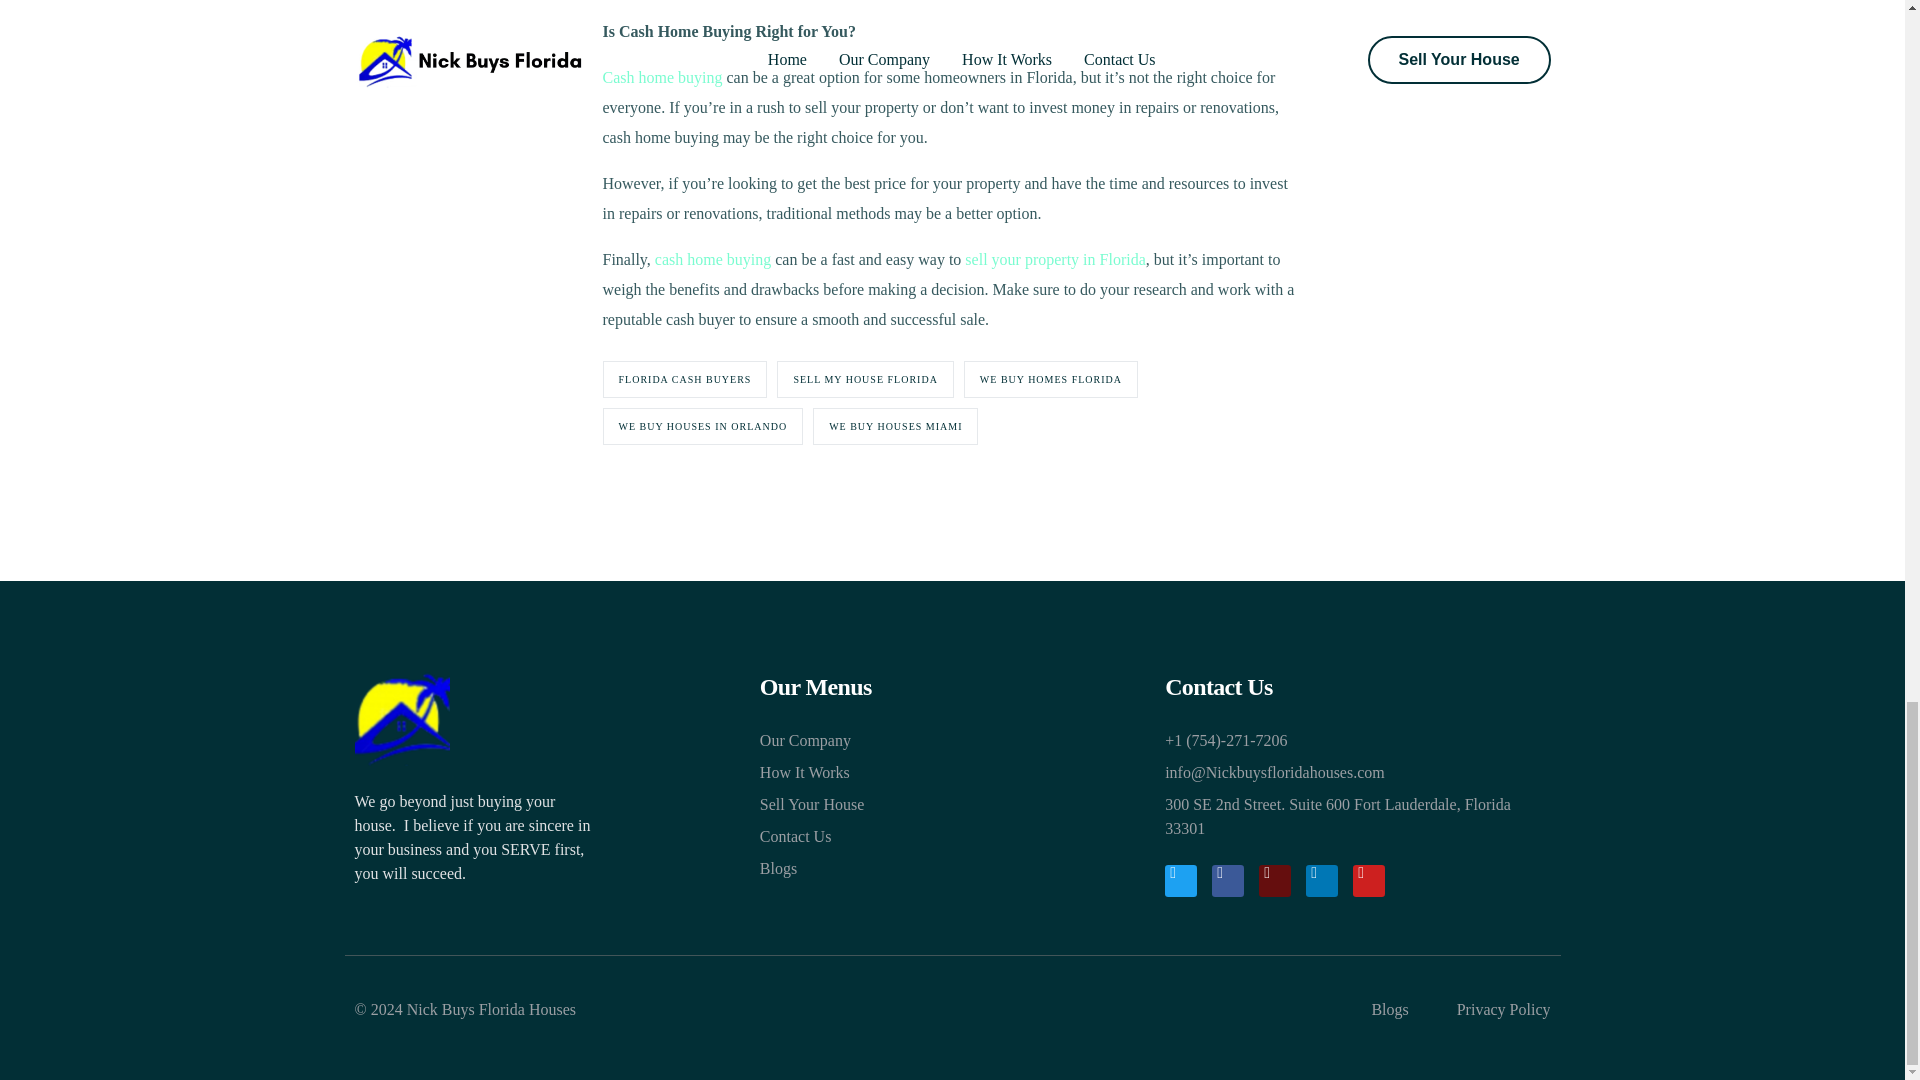  I want to click on WE BUY HOMES FLORIDA, so click(1050, 379).